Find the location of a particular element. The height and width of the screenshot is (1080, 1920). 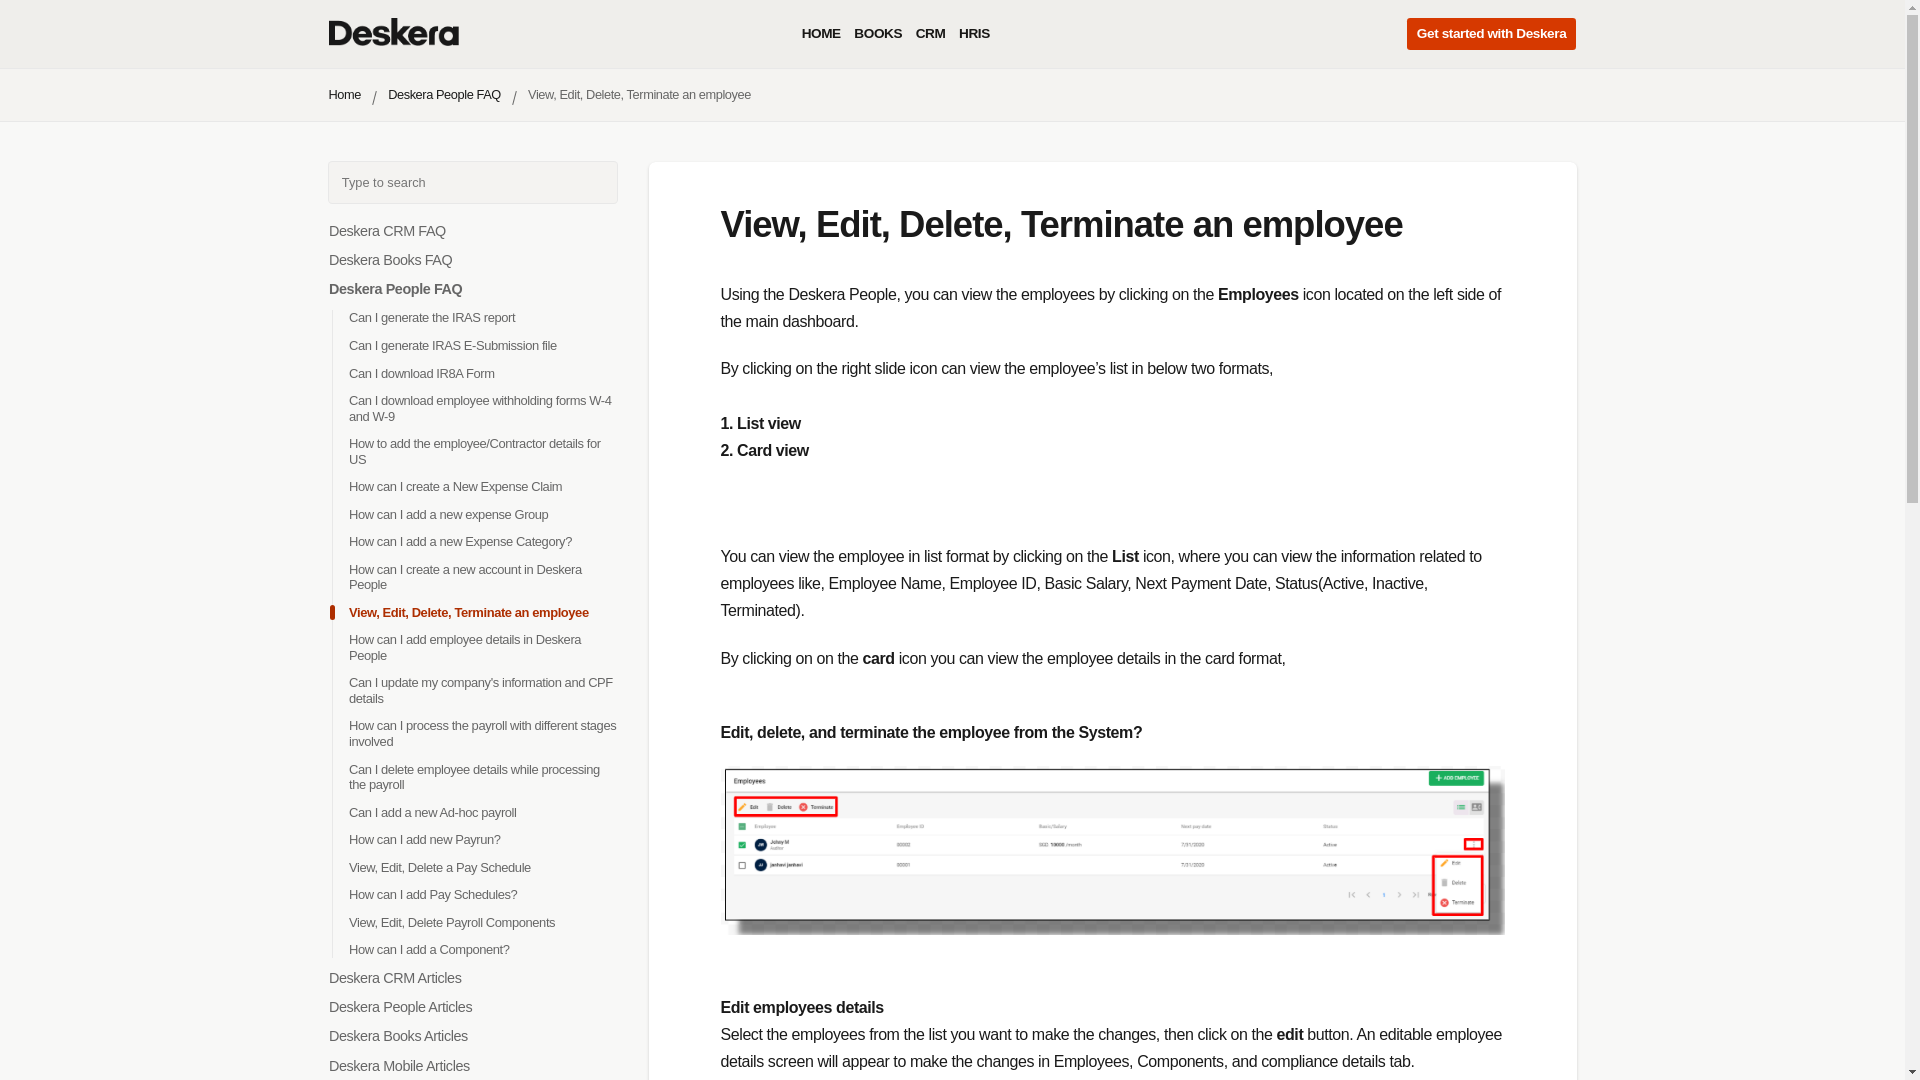

Get started with Deskera is located at coordinates (1492, 34).